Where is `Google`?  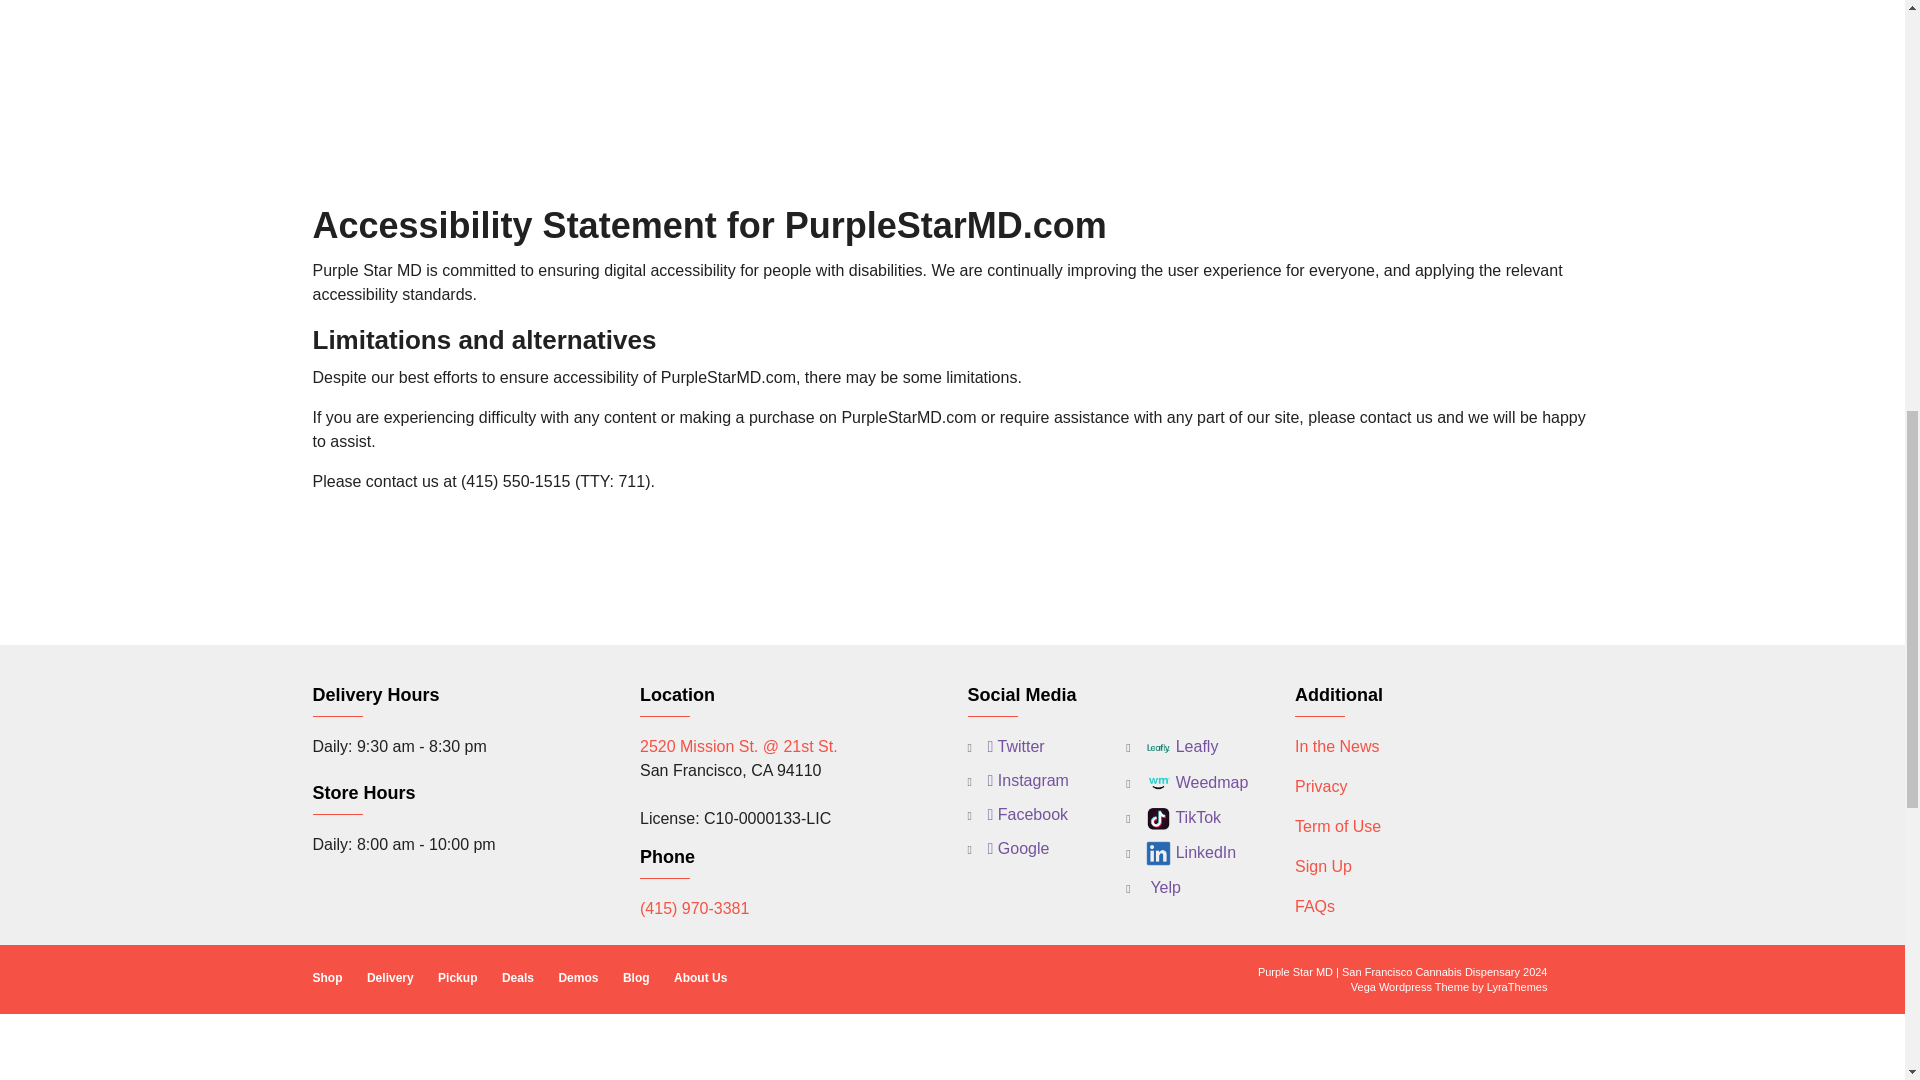 Google is located at coordinates (1008, 848).